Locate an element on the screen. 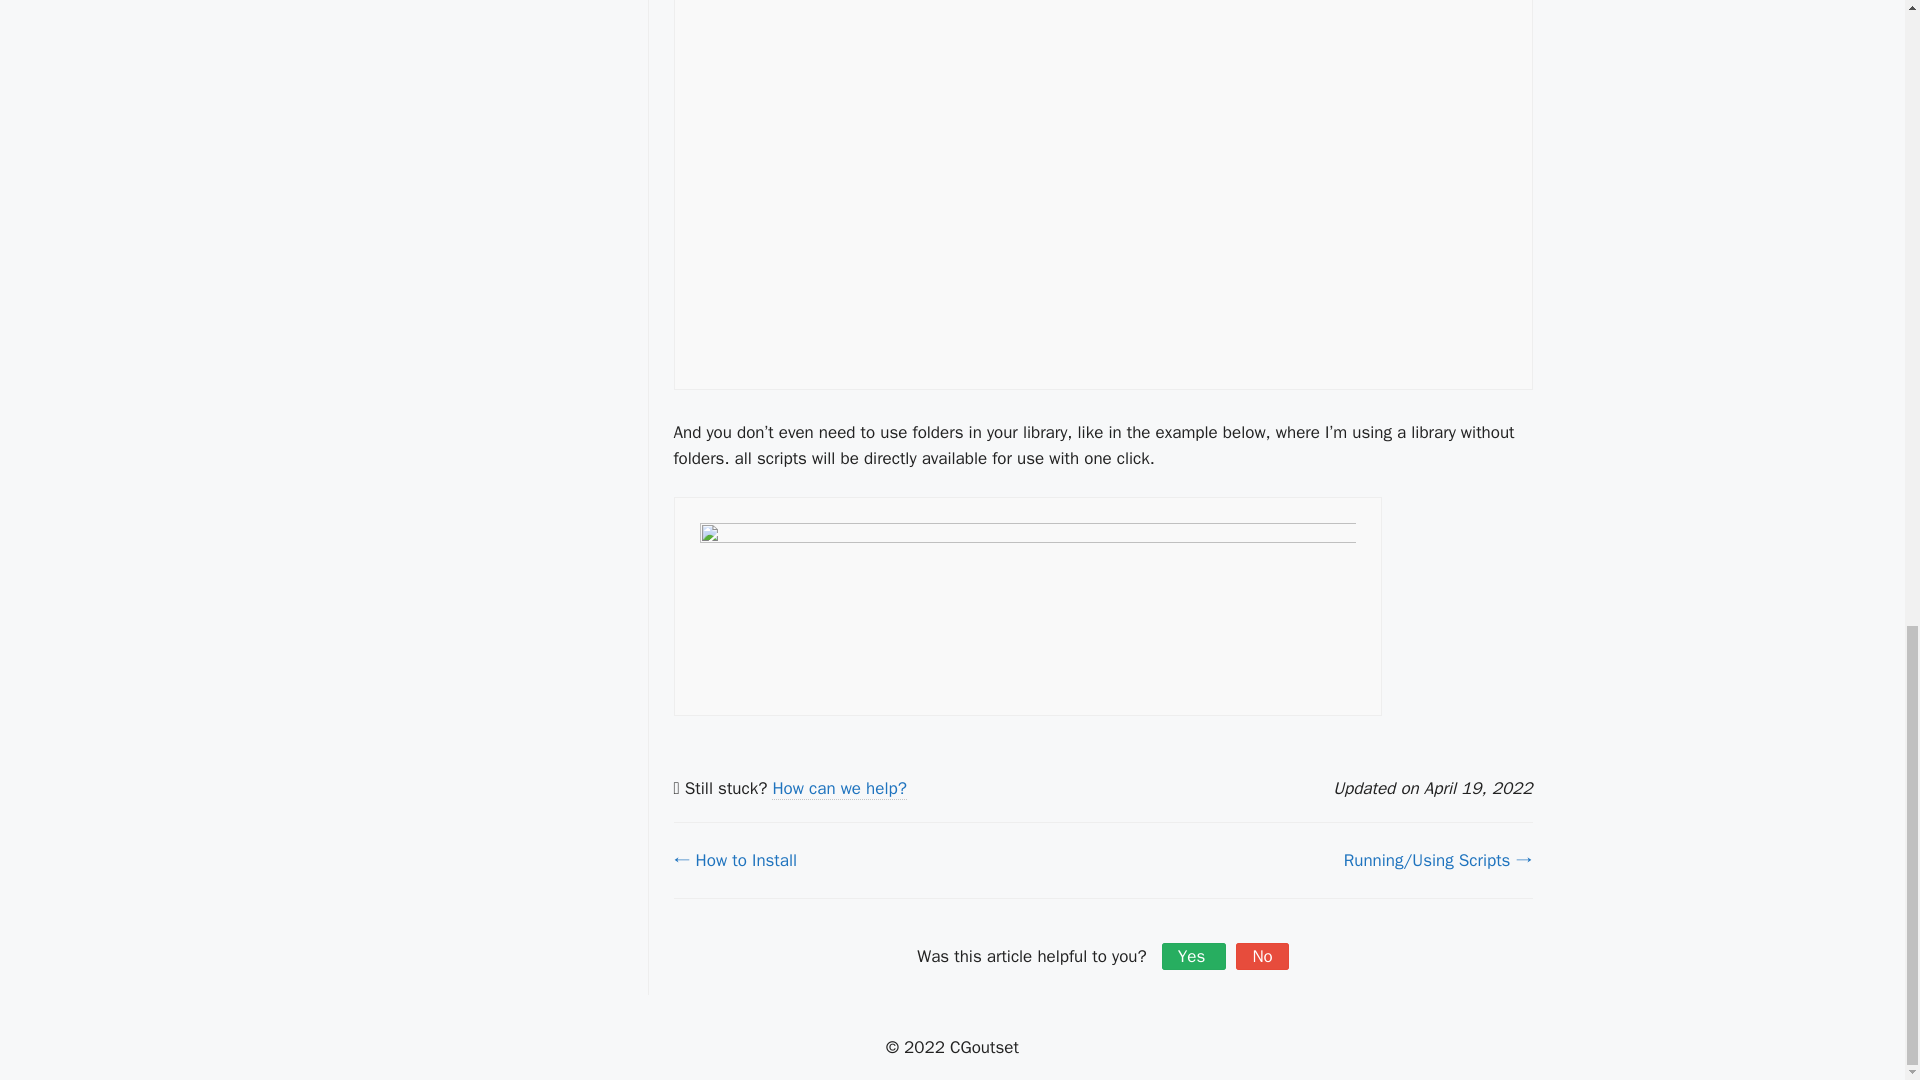 The image size is (1920, 1080). No votes yet is located at coordinates (1262, 956).